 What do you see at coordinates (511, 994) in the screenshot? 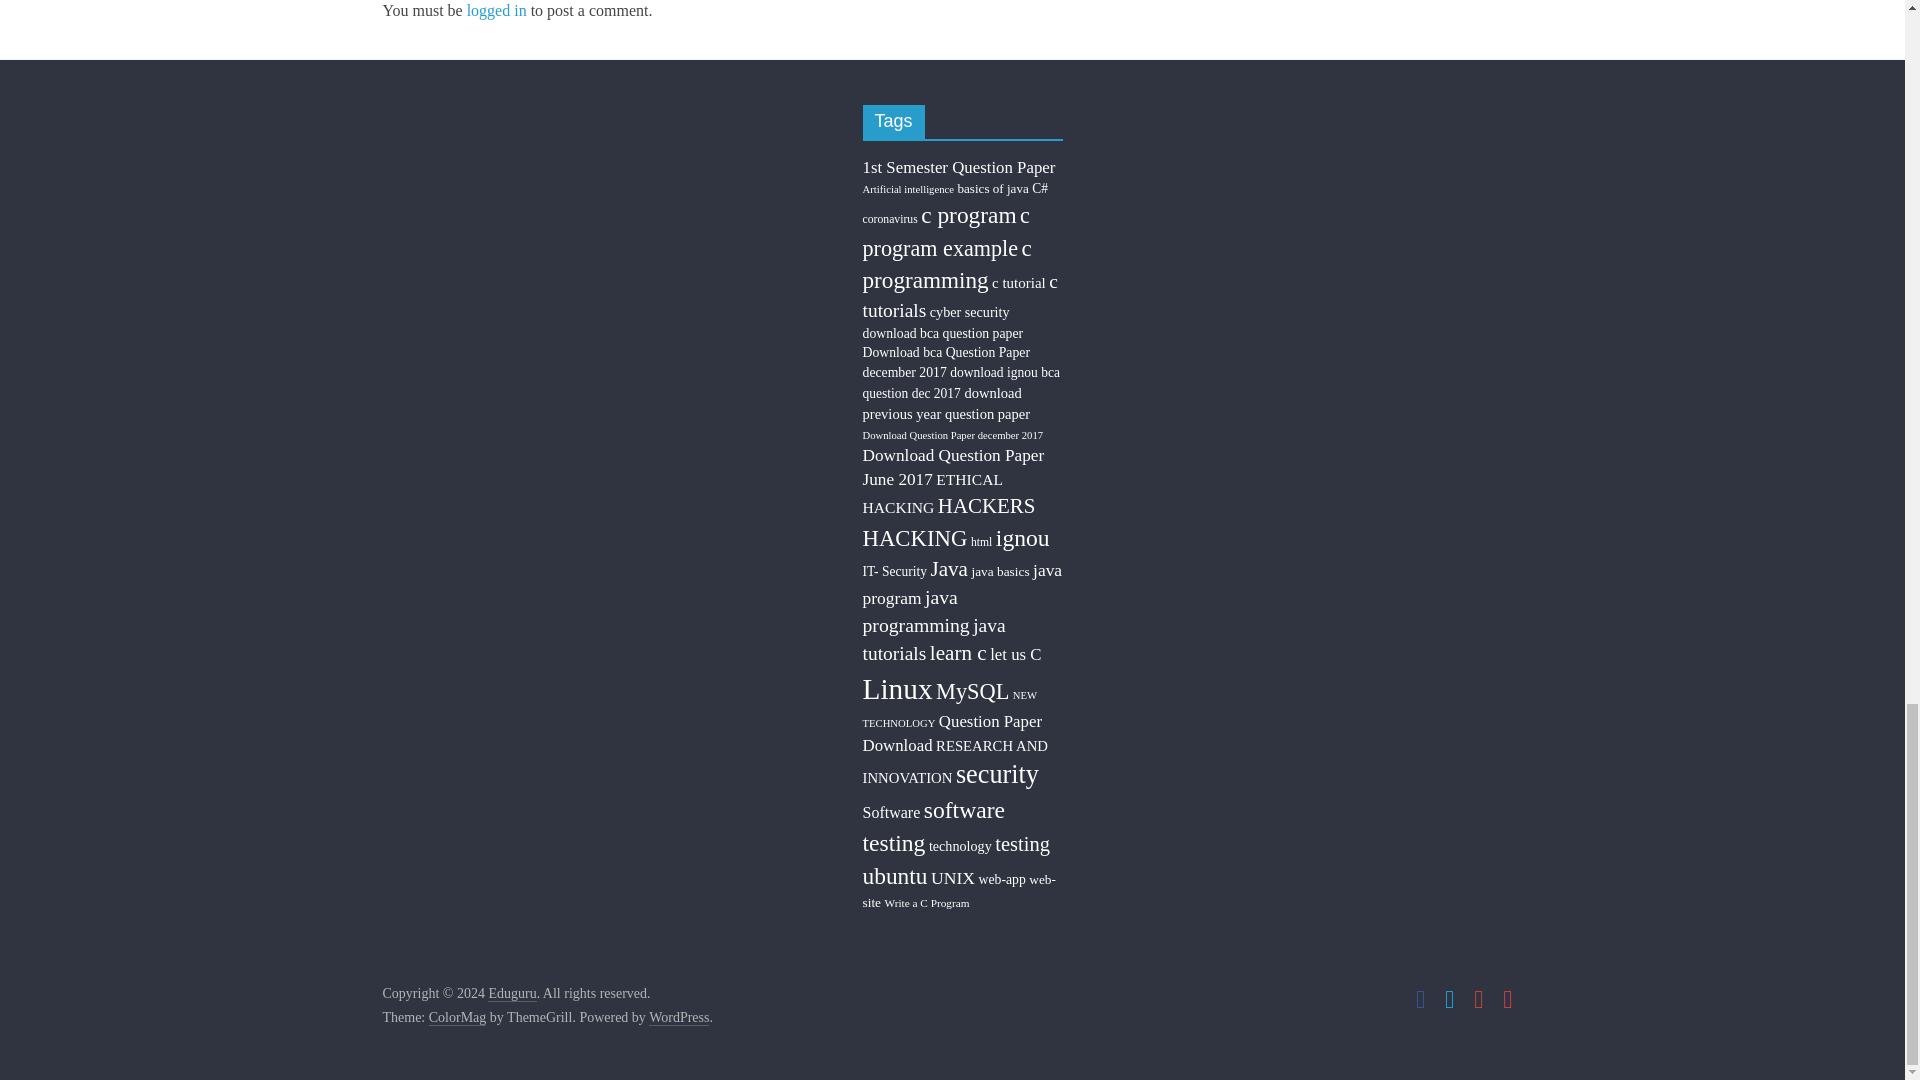
I see `Eduguru` at bounding box center [511, 994].